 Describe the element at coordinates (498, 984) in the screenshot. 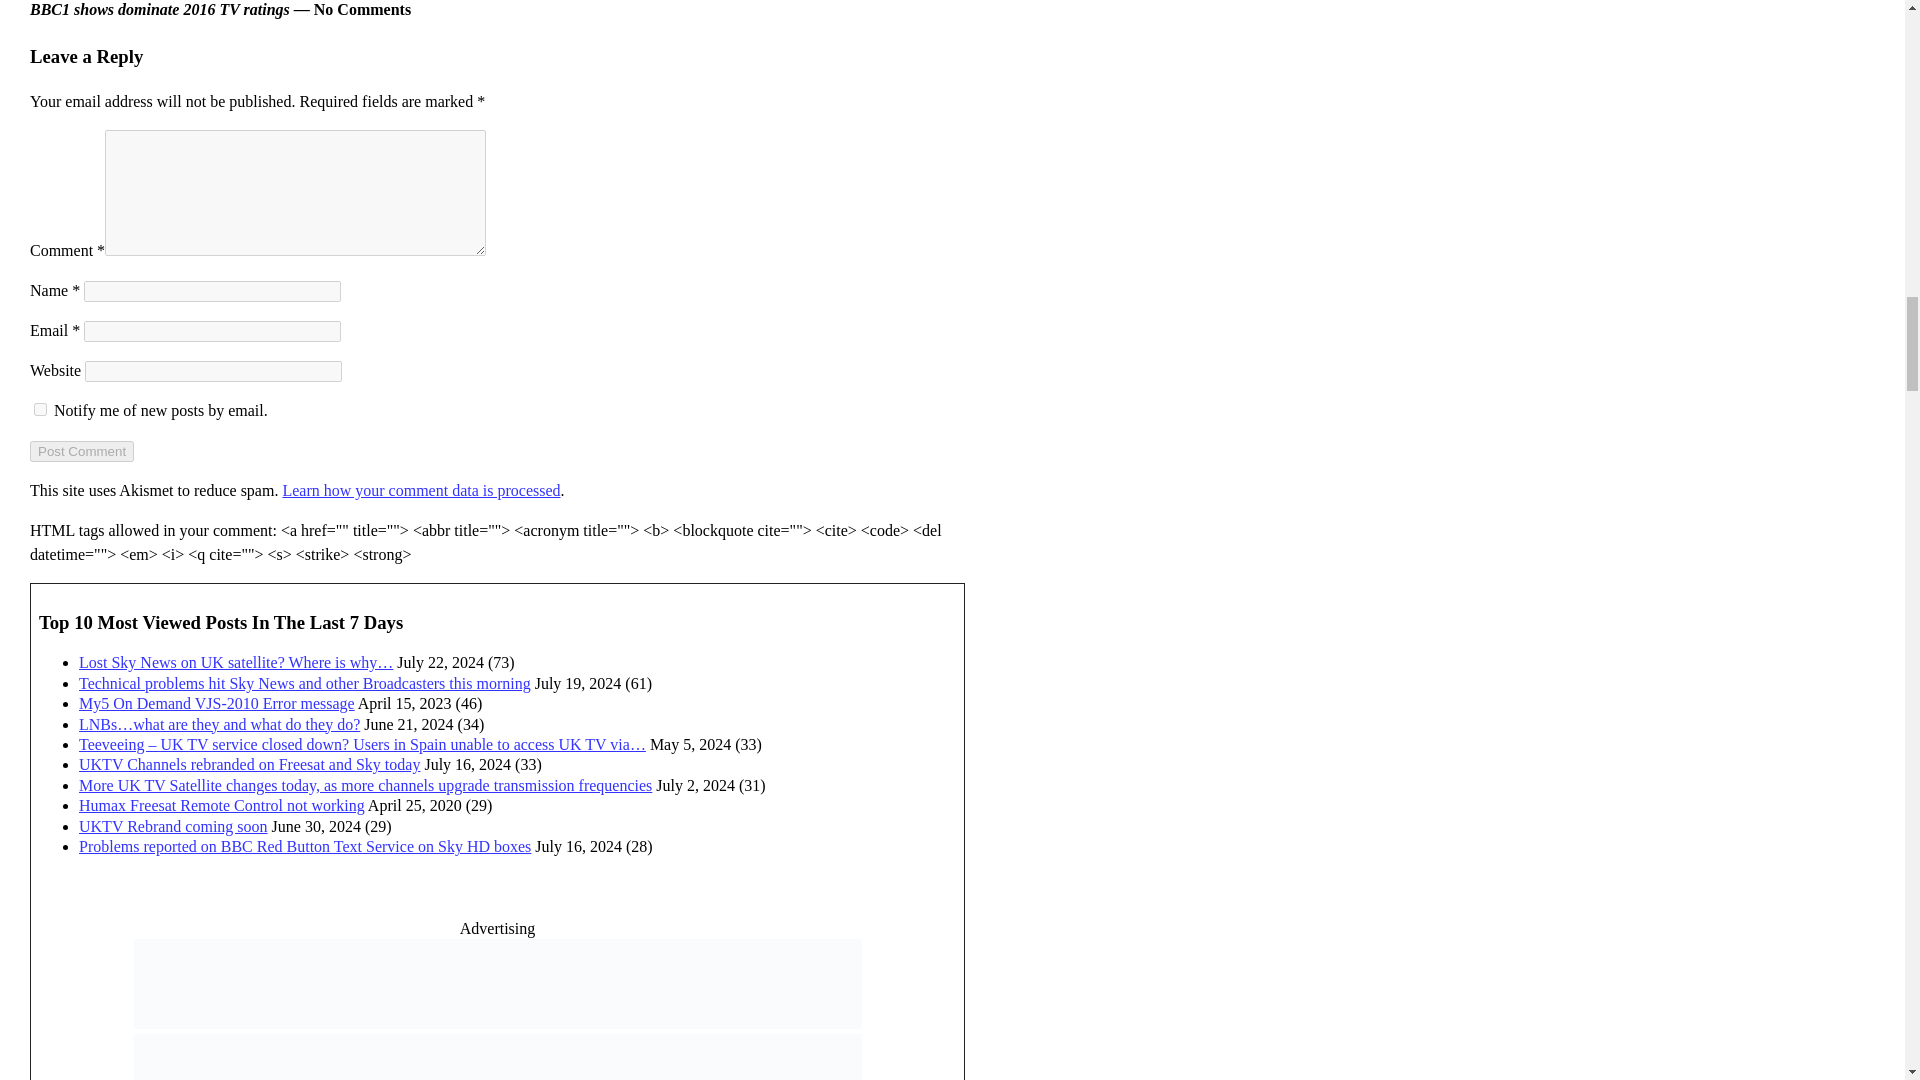

I see `Smart DNS Proxy Services` at that location.